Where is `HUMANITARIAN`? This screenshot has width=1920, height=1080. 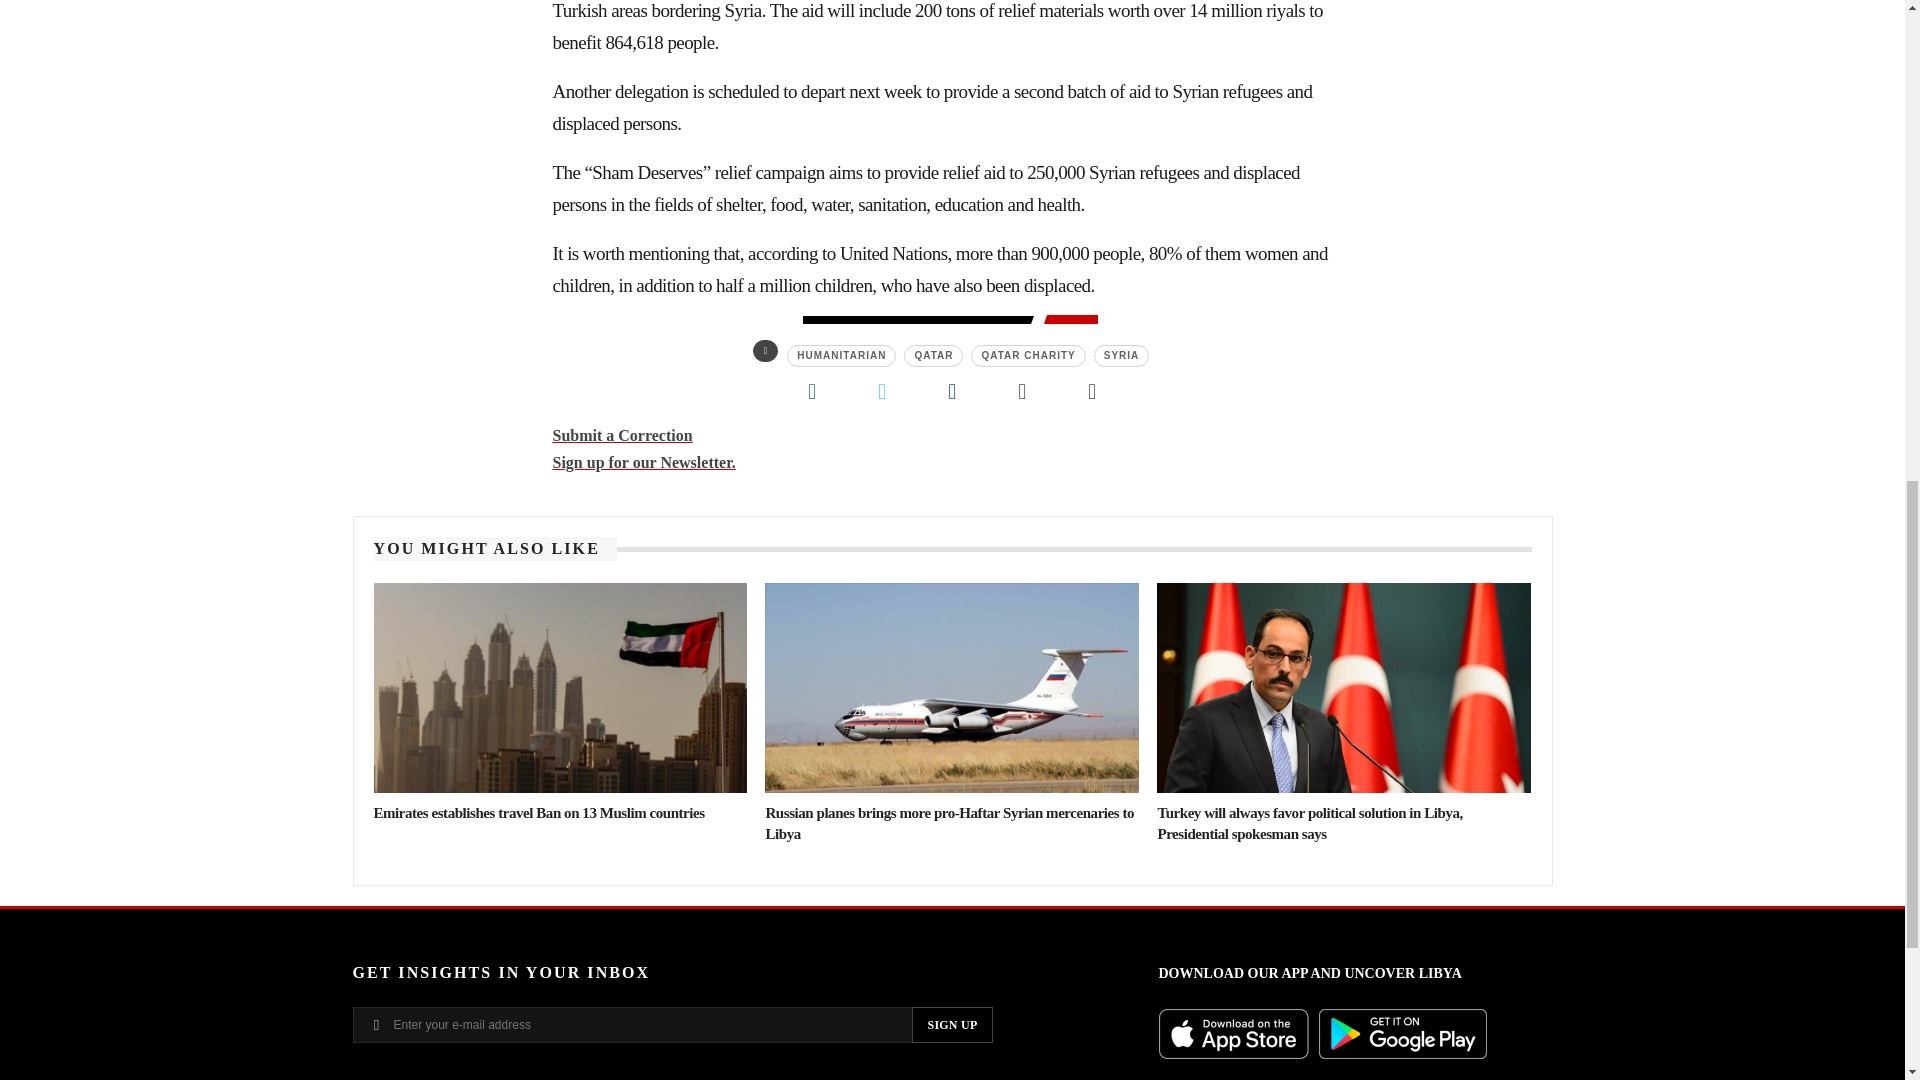
HUMANITARIAN is located at coordinates (842, 356).